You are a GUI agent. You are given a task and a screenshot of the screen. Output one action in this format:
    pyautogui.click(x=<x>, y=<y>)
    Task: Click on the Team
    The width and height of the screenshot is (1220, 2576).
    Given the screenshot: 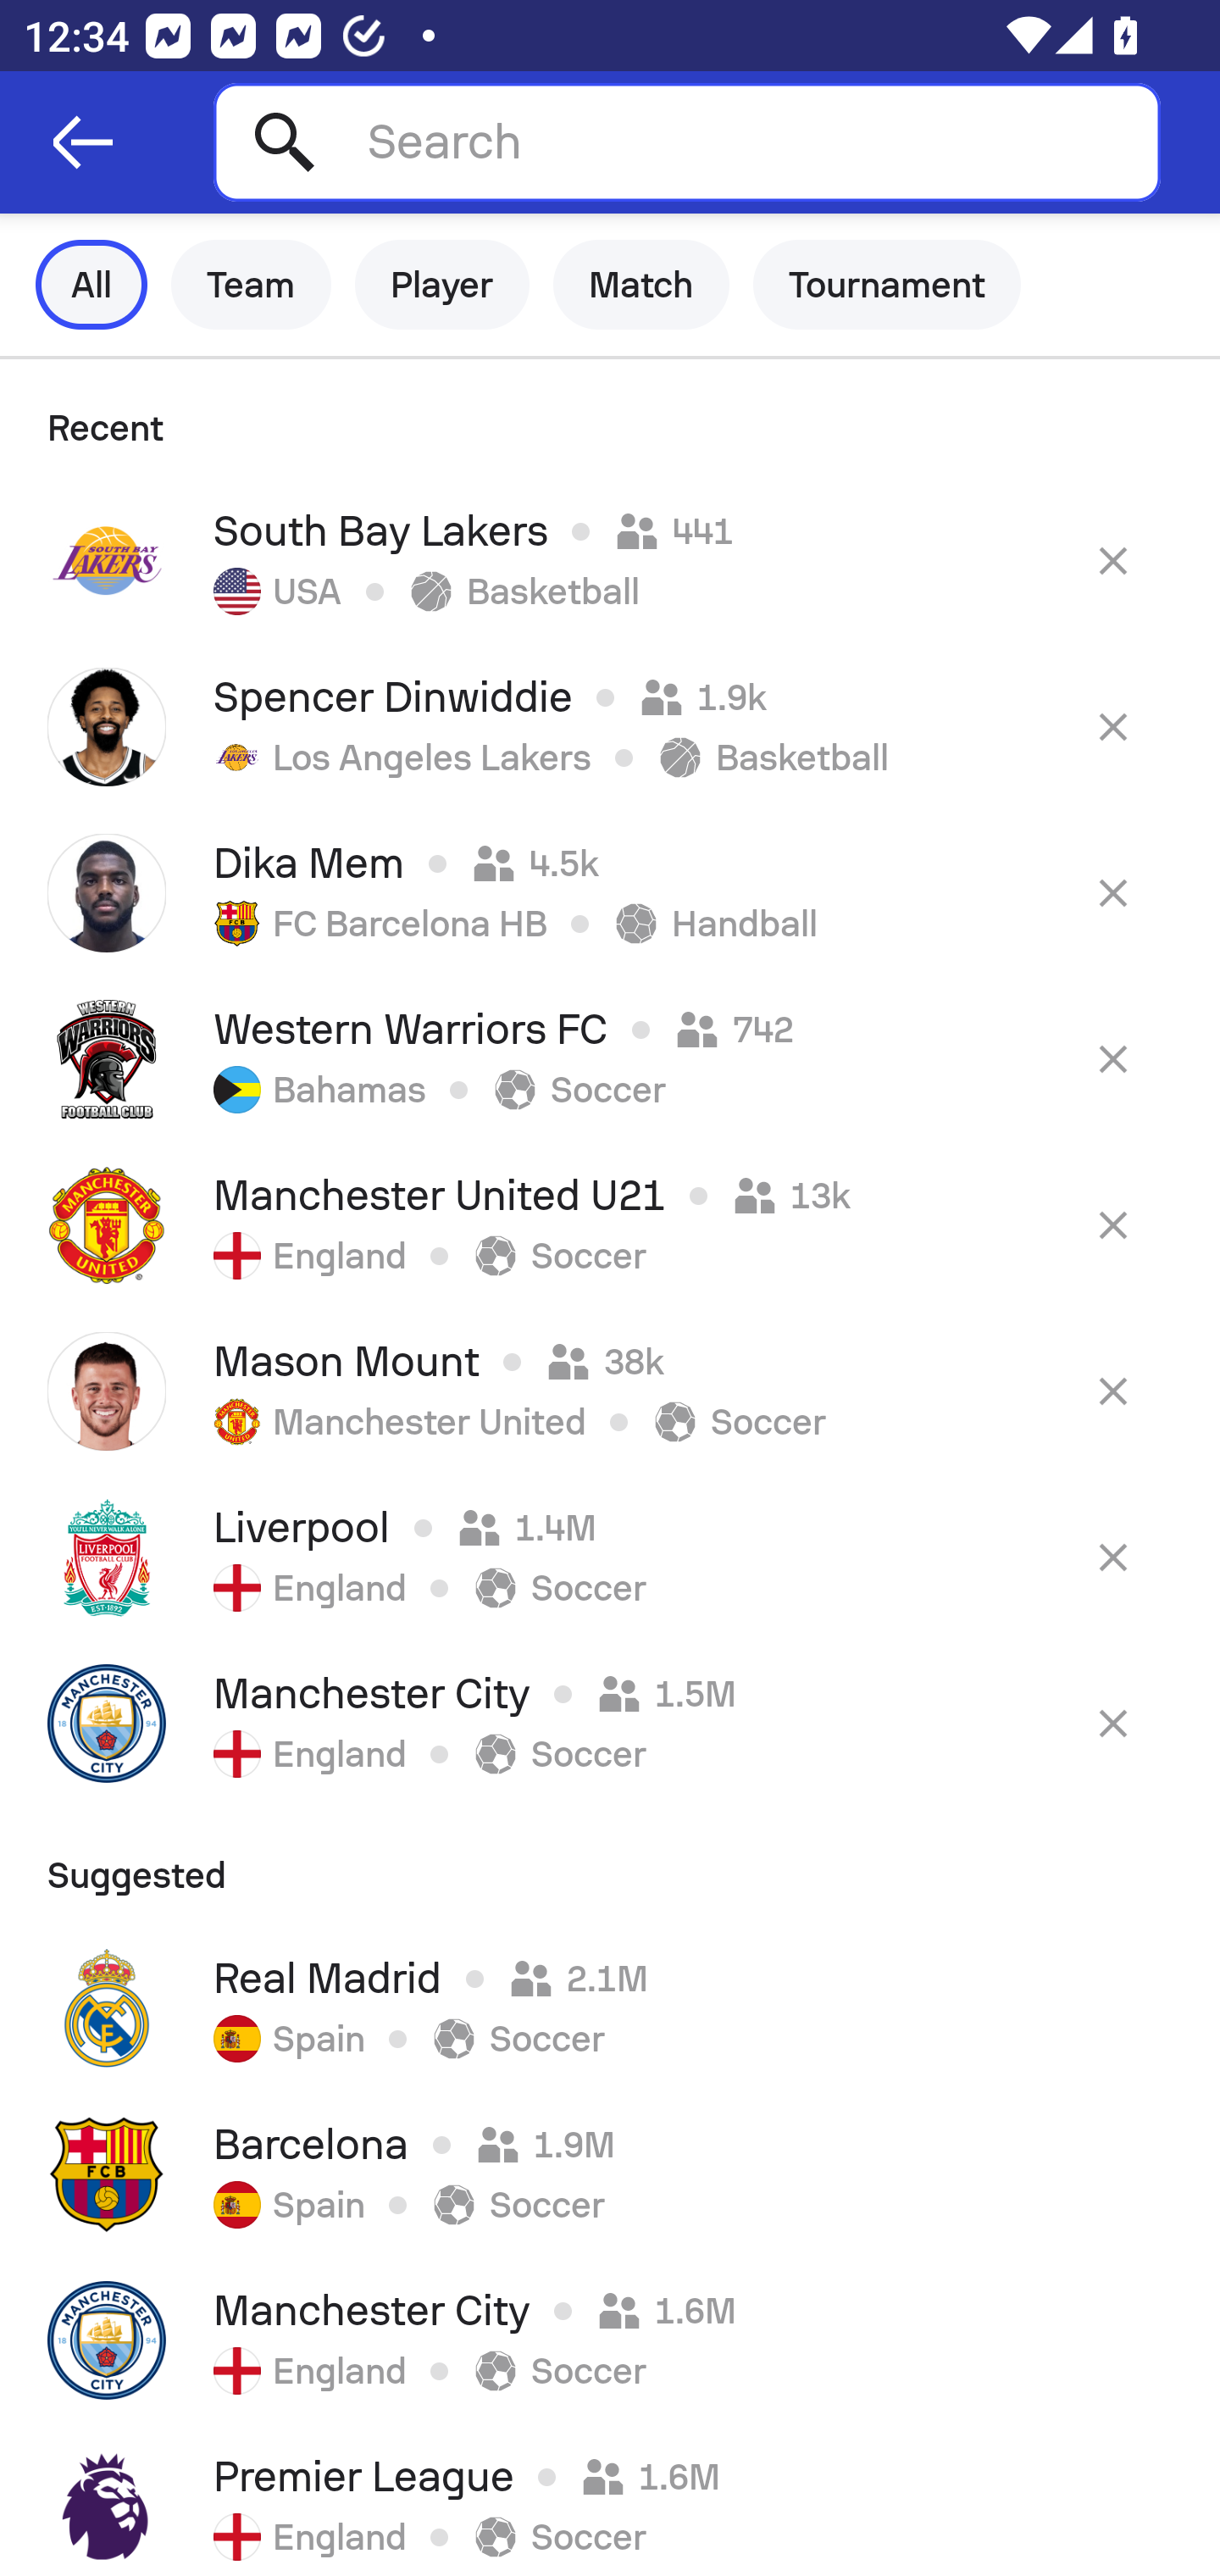 What is the action you would take?
    pyautogui.click(x=251, y=285)
    